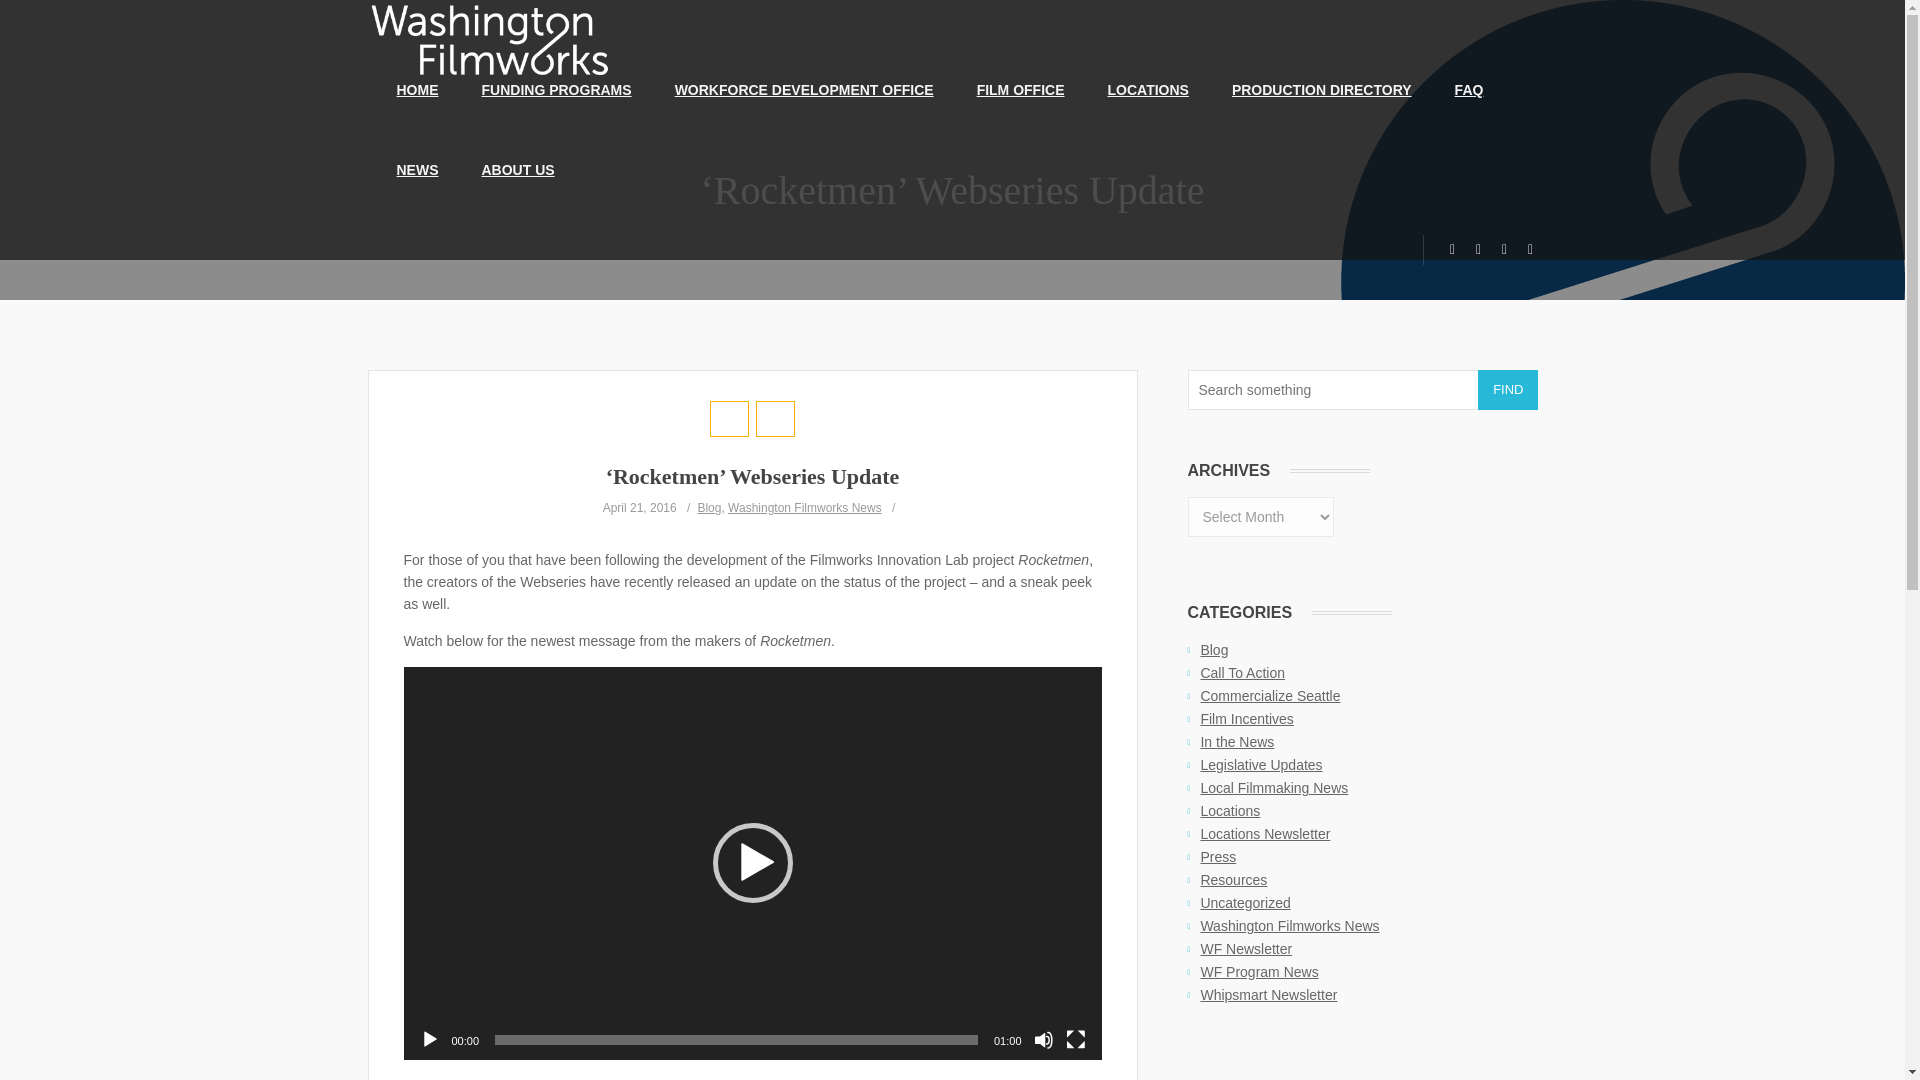  Describe the element at coordinates (430, 1040) in the screenshot. I see `Play` at that location.